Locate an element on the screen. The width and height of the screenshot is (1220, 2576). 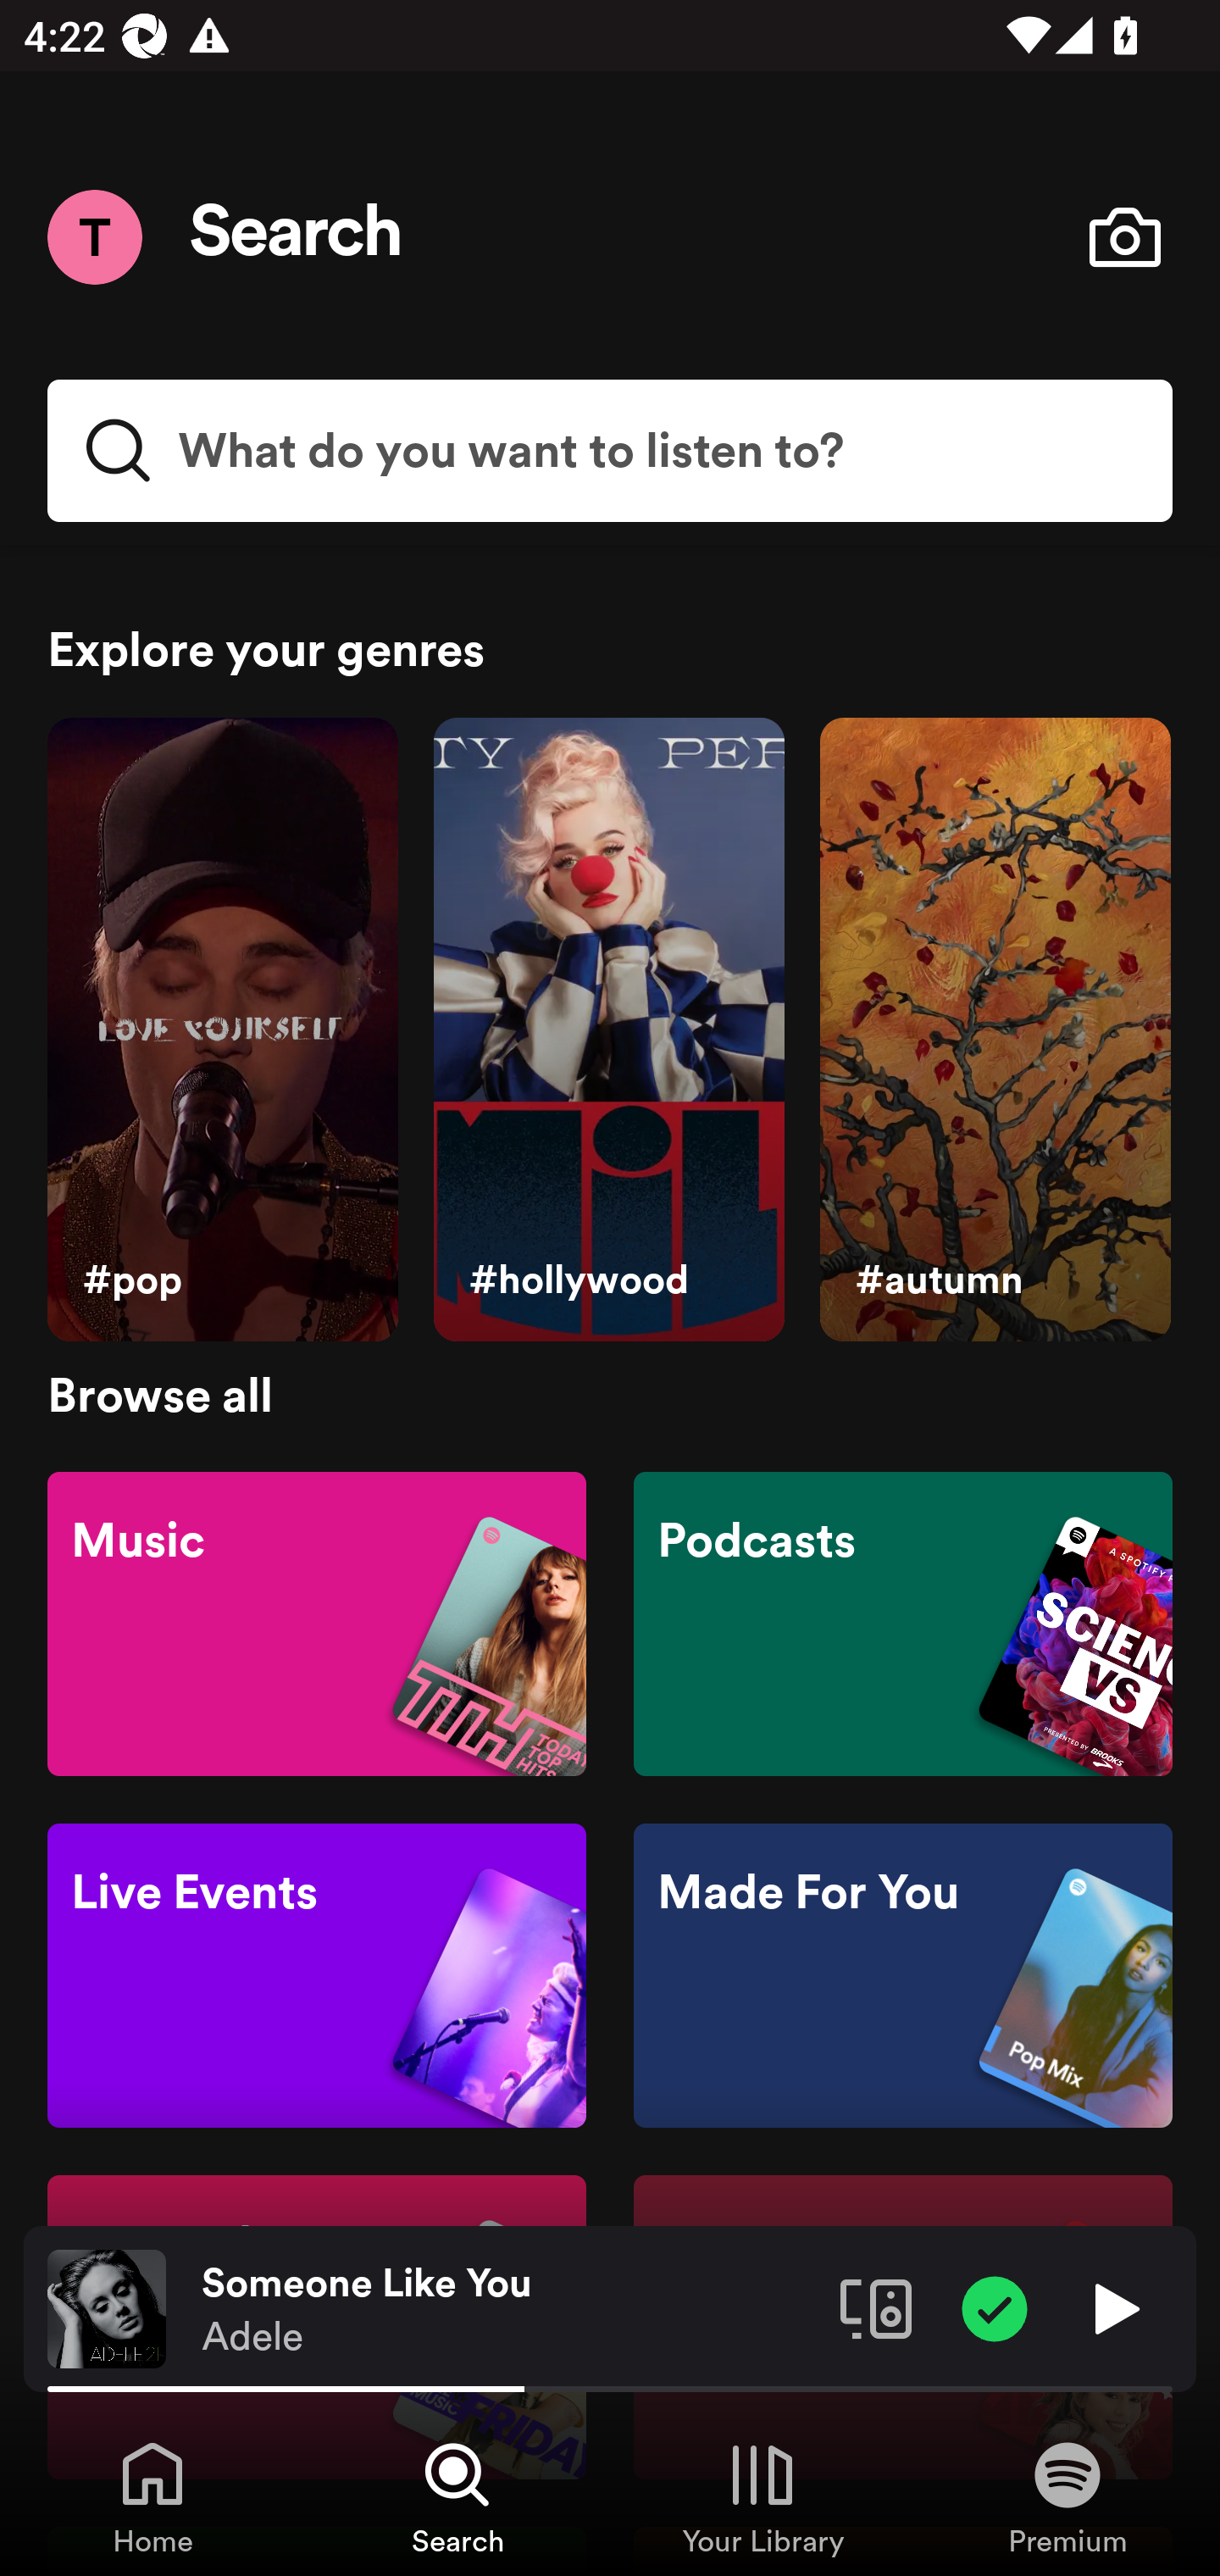
Someone Like You Adele is located at coordinates (508, 2309).